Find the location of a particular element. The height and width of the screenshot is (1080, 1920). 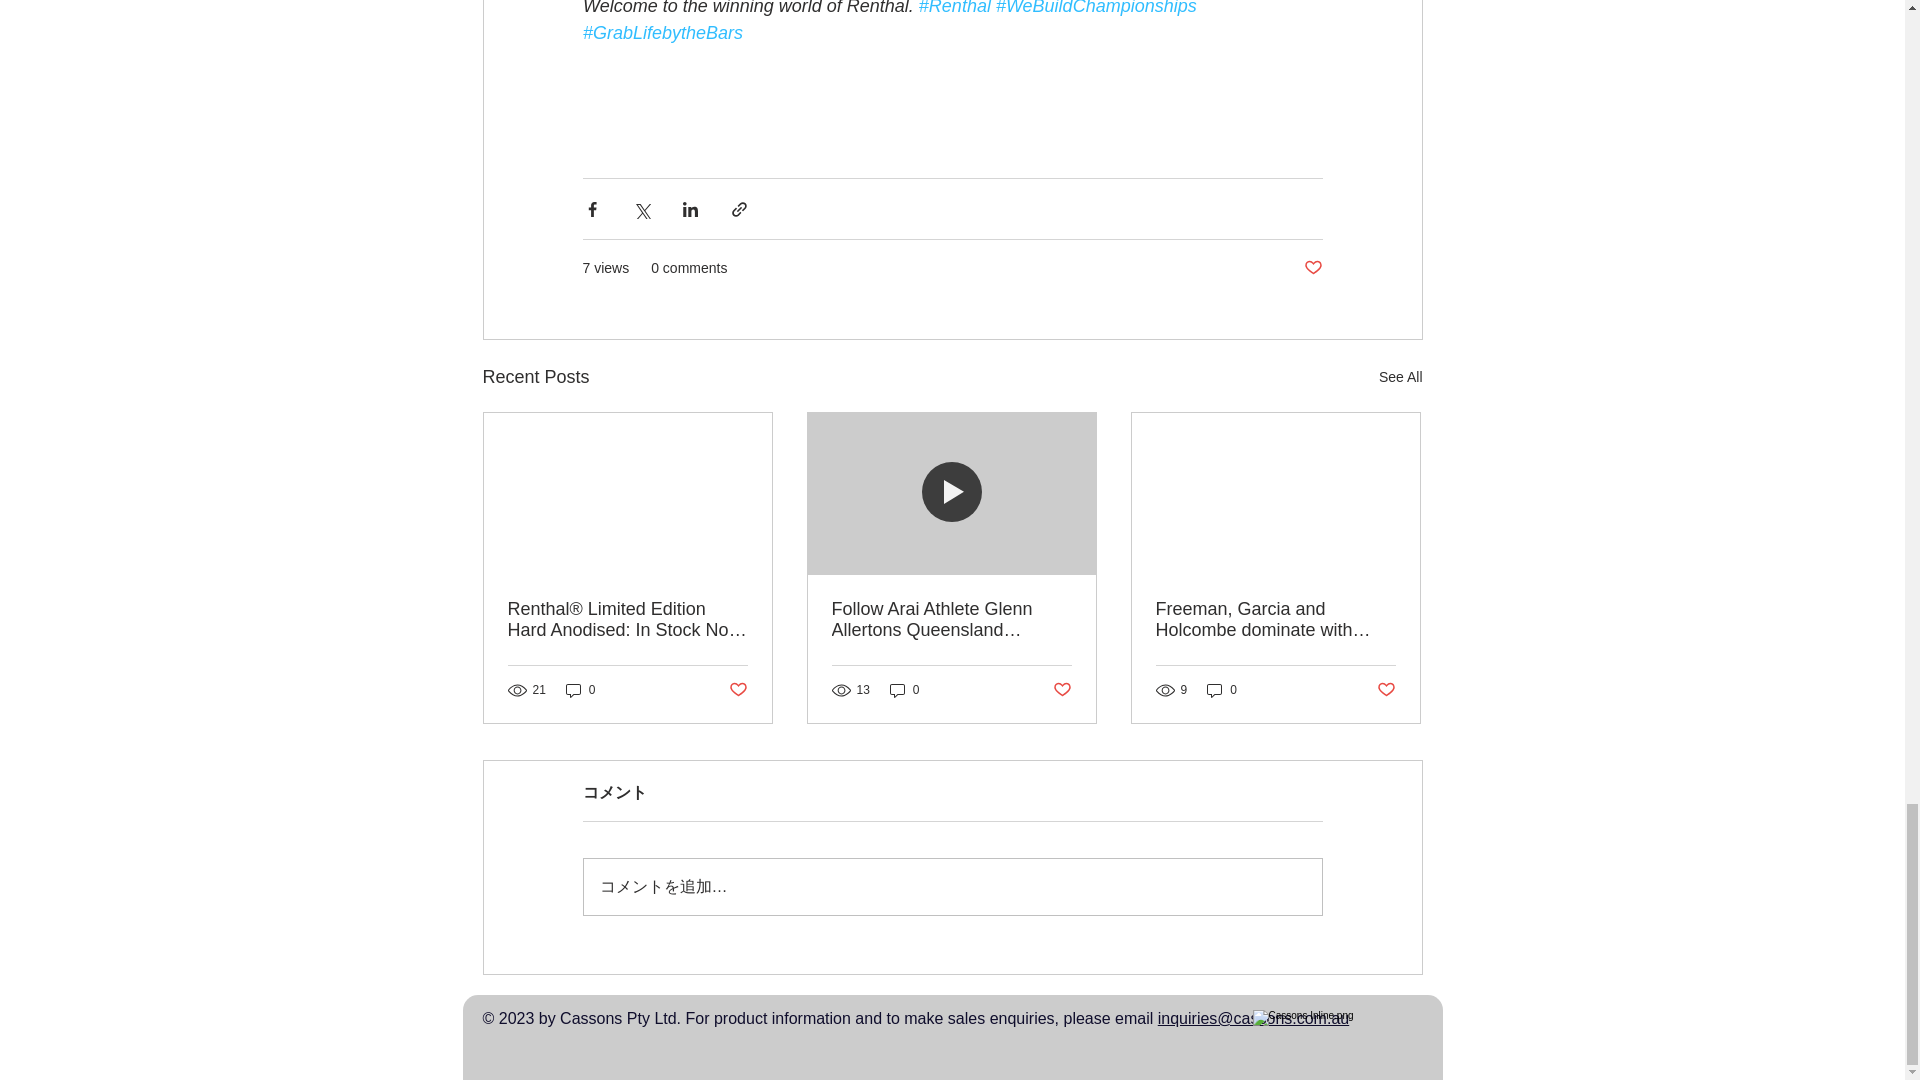

Post not marked as liked is located at coordinates (736, 690).